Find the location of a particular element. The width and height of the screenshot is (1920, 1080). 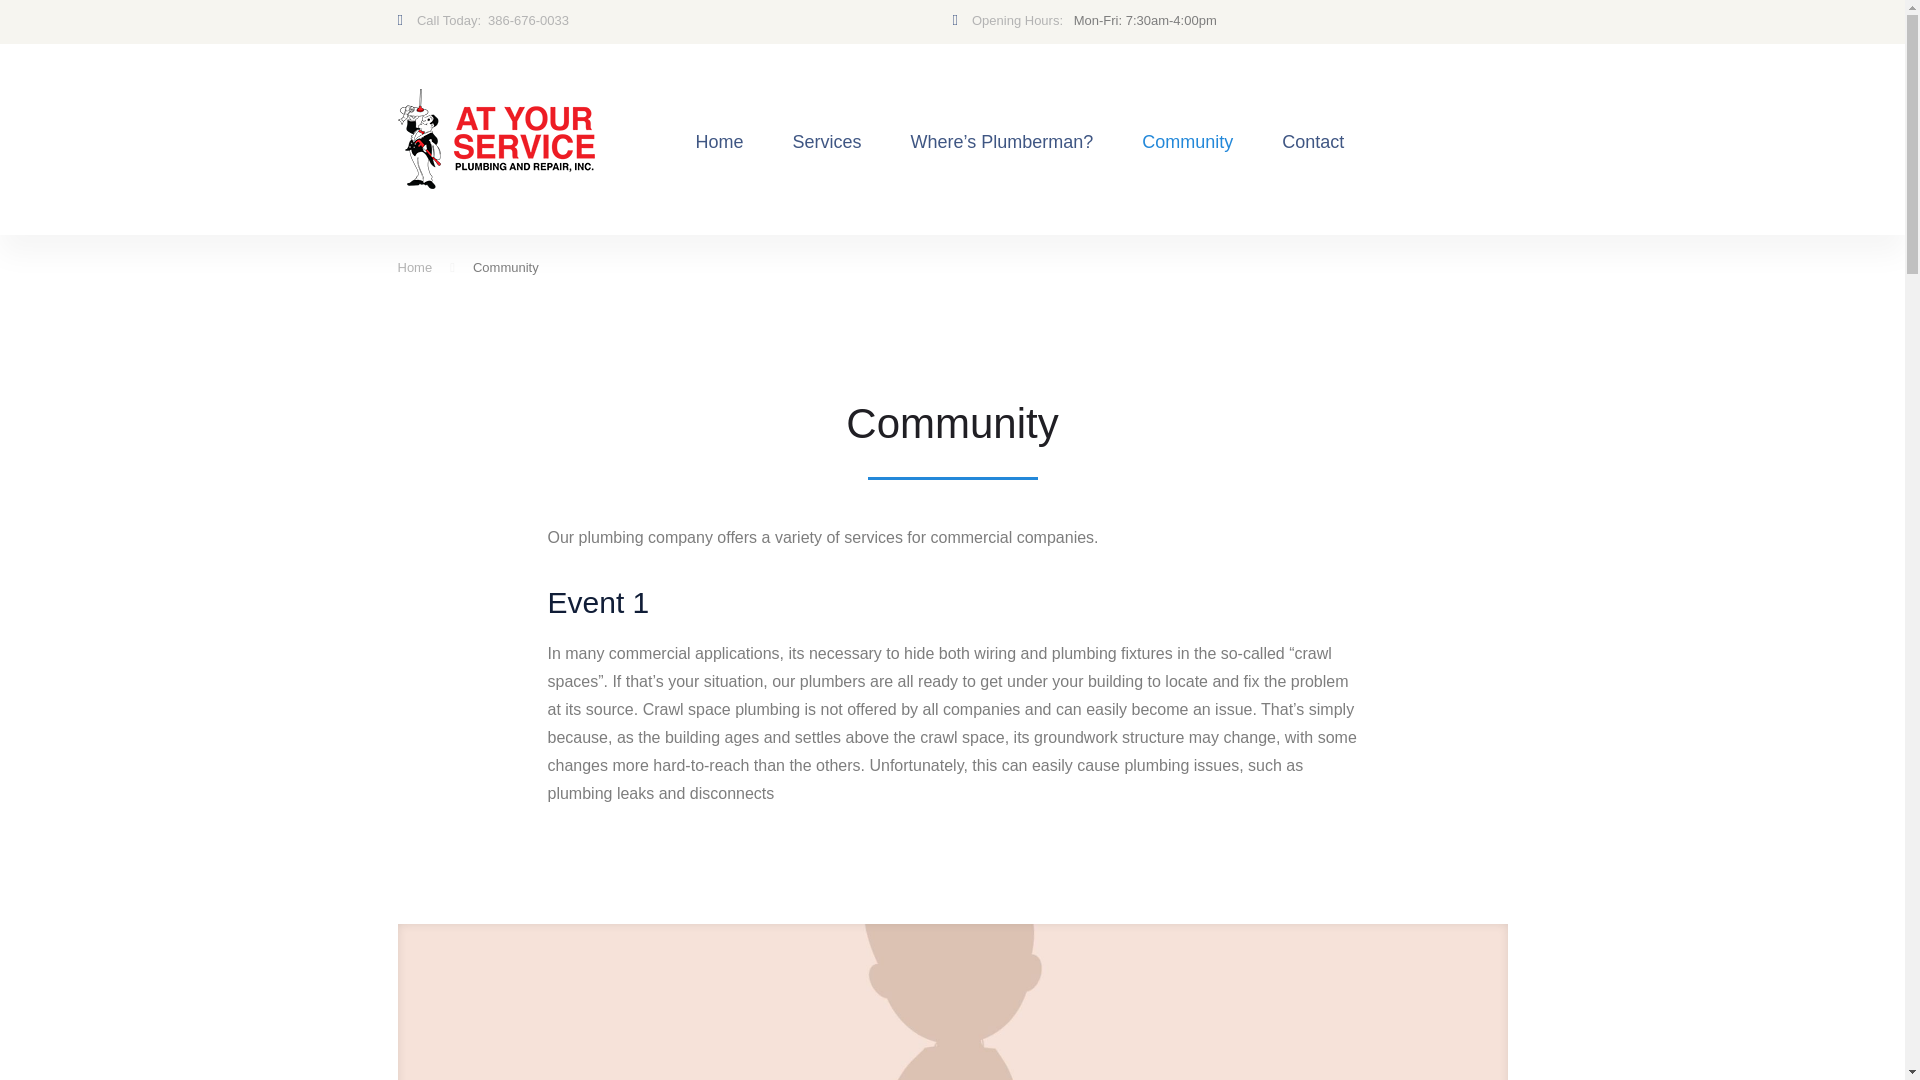

Community is located at coordinates (1187, 142).